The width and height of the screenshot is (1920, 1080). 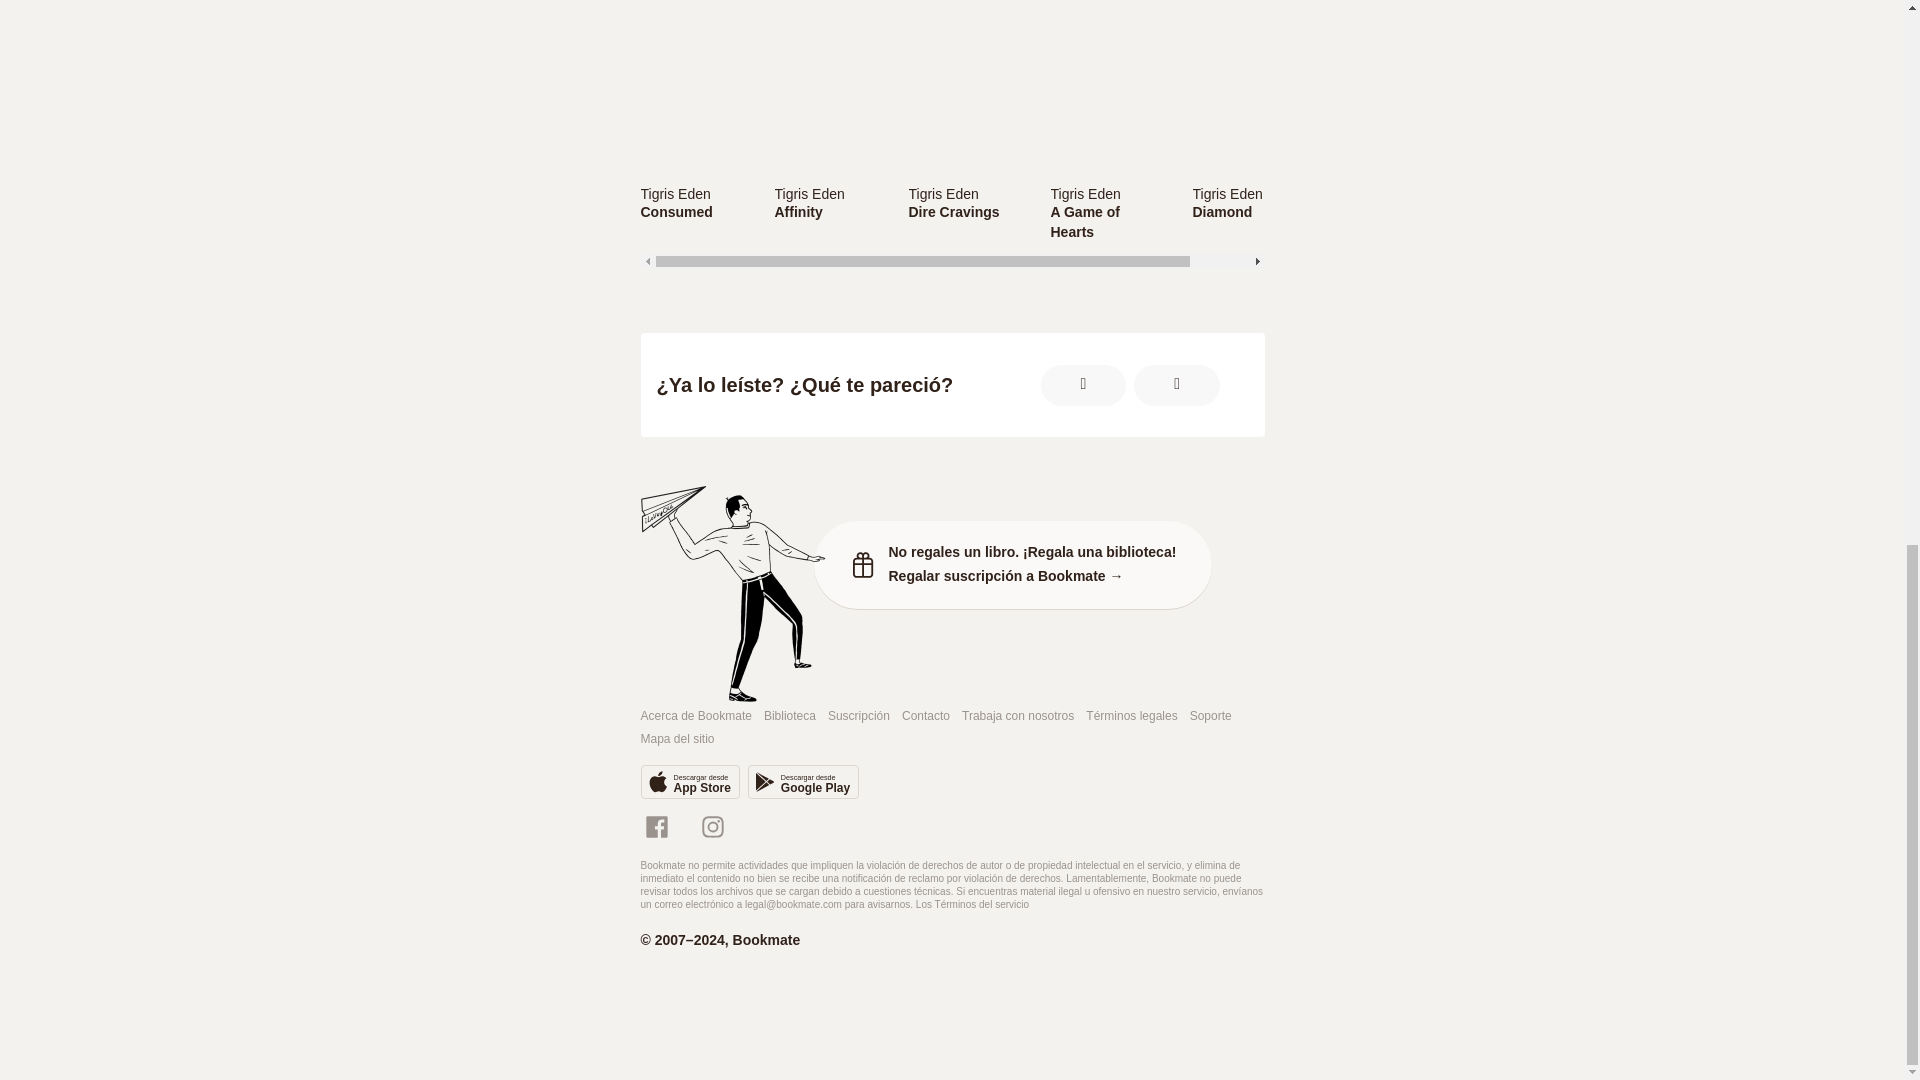 What do you see at coordinates (1084, 193) in the screenshot?
I see `Dire Cravings` at bounding box center [1084, 193].